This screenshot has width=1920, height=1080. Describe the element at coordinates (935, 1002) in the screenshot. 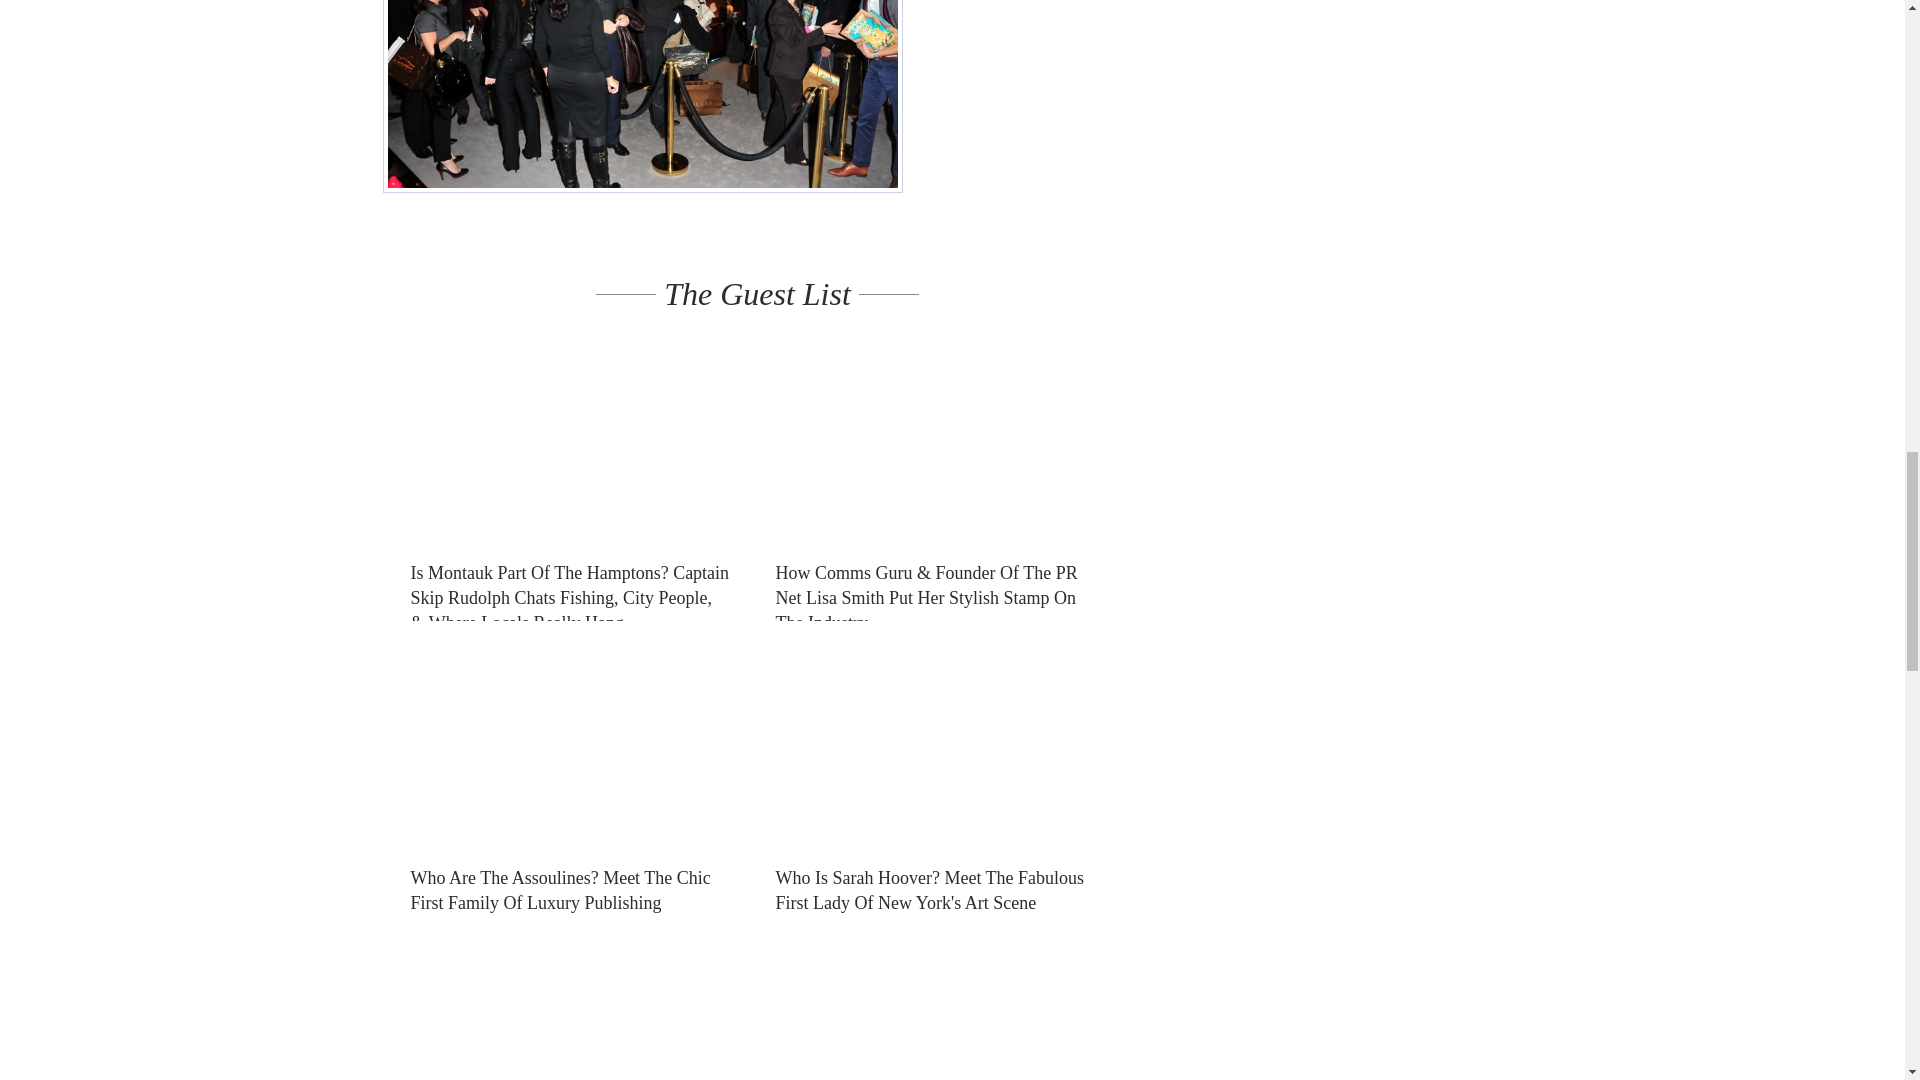

I see `Meet The Glamorous Next Generation Of Billionaire Heiresses` at that location.